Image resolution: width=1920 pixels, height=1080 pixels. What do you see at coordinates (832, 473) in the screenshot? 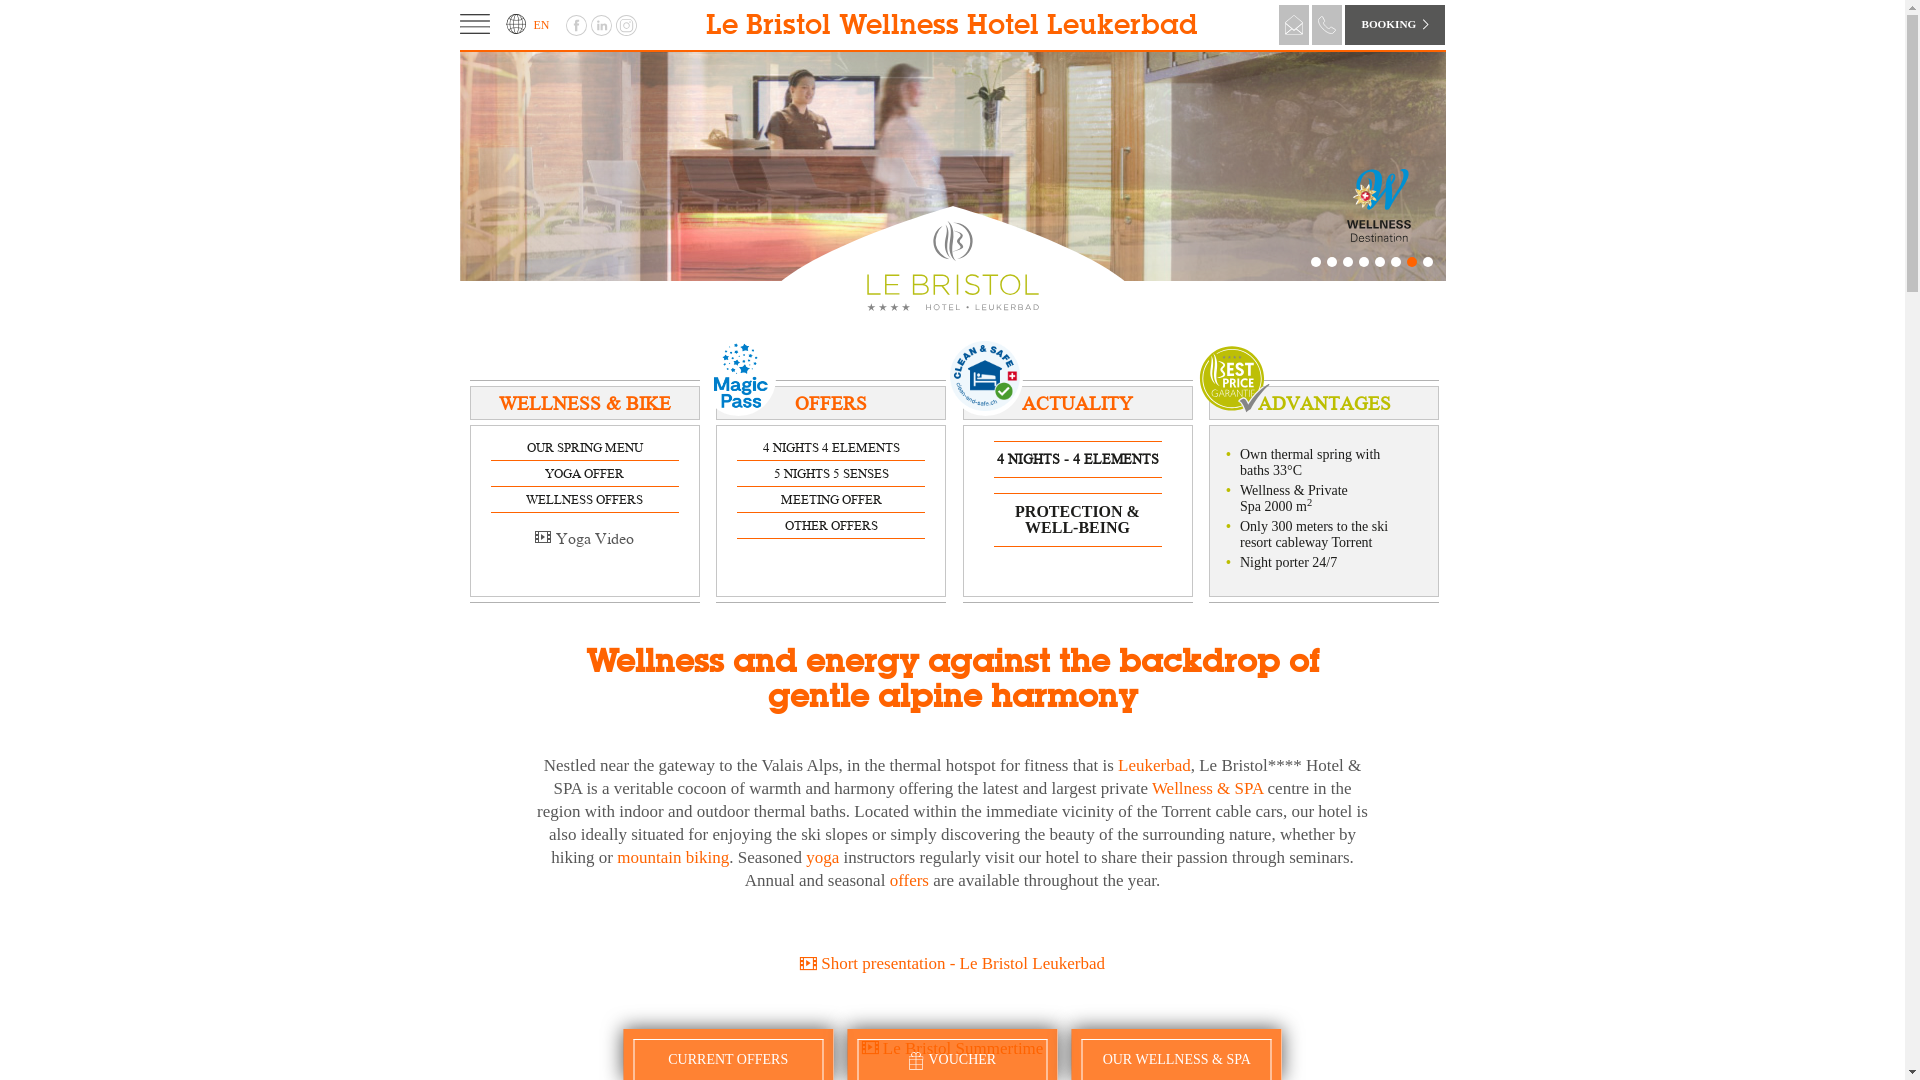
I see `5 NIGHTS 5 SENSES` at bounding box center [832, 473].